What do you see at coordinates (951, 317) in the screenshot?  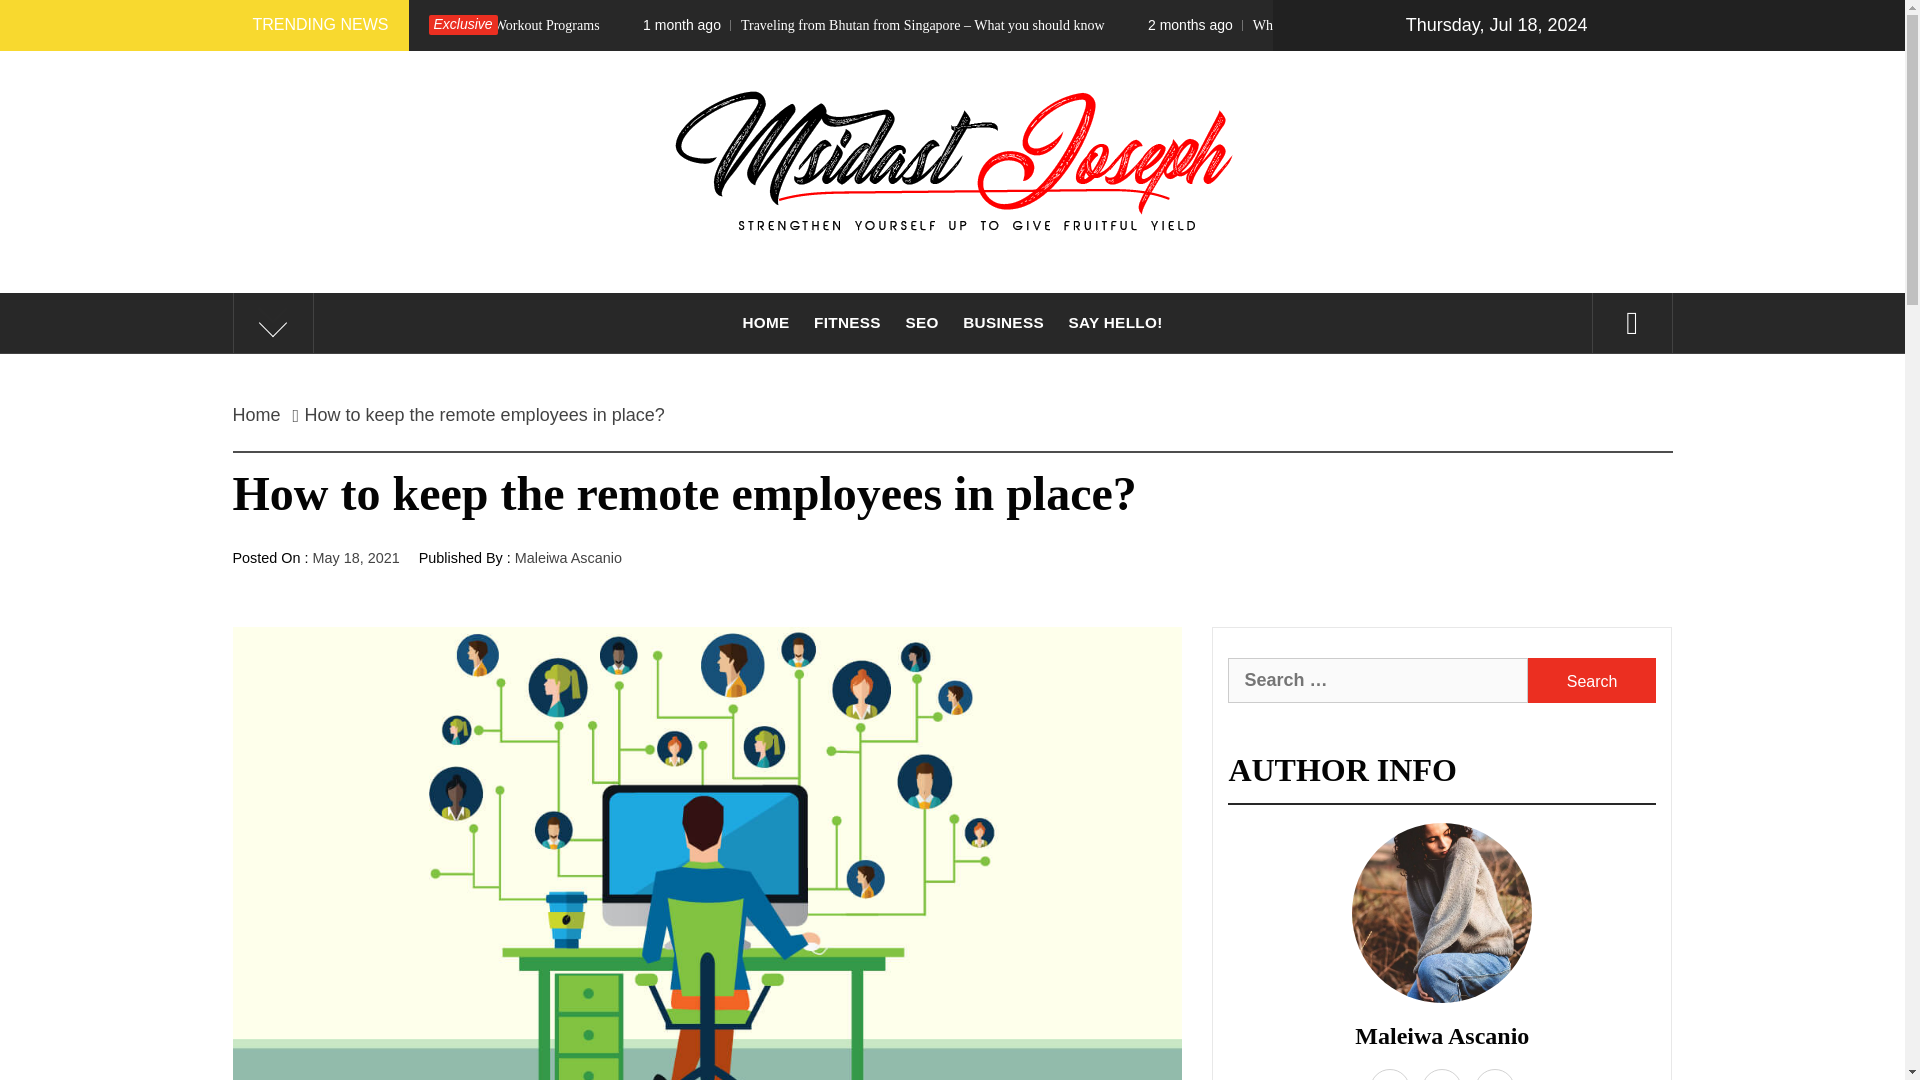 I see `MSIDAST JOSEPH` at bounding box center [951, 317].